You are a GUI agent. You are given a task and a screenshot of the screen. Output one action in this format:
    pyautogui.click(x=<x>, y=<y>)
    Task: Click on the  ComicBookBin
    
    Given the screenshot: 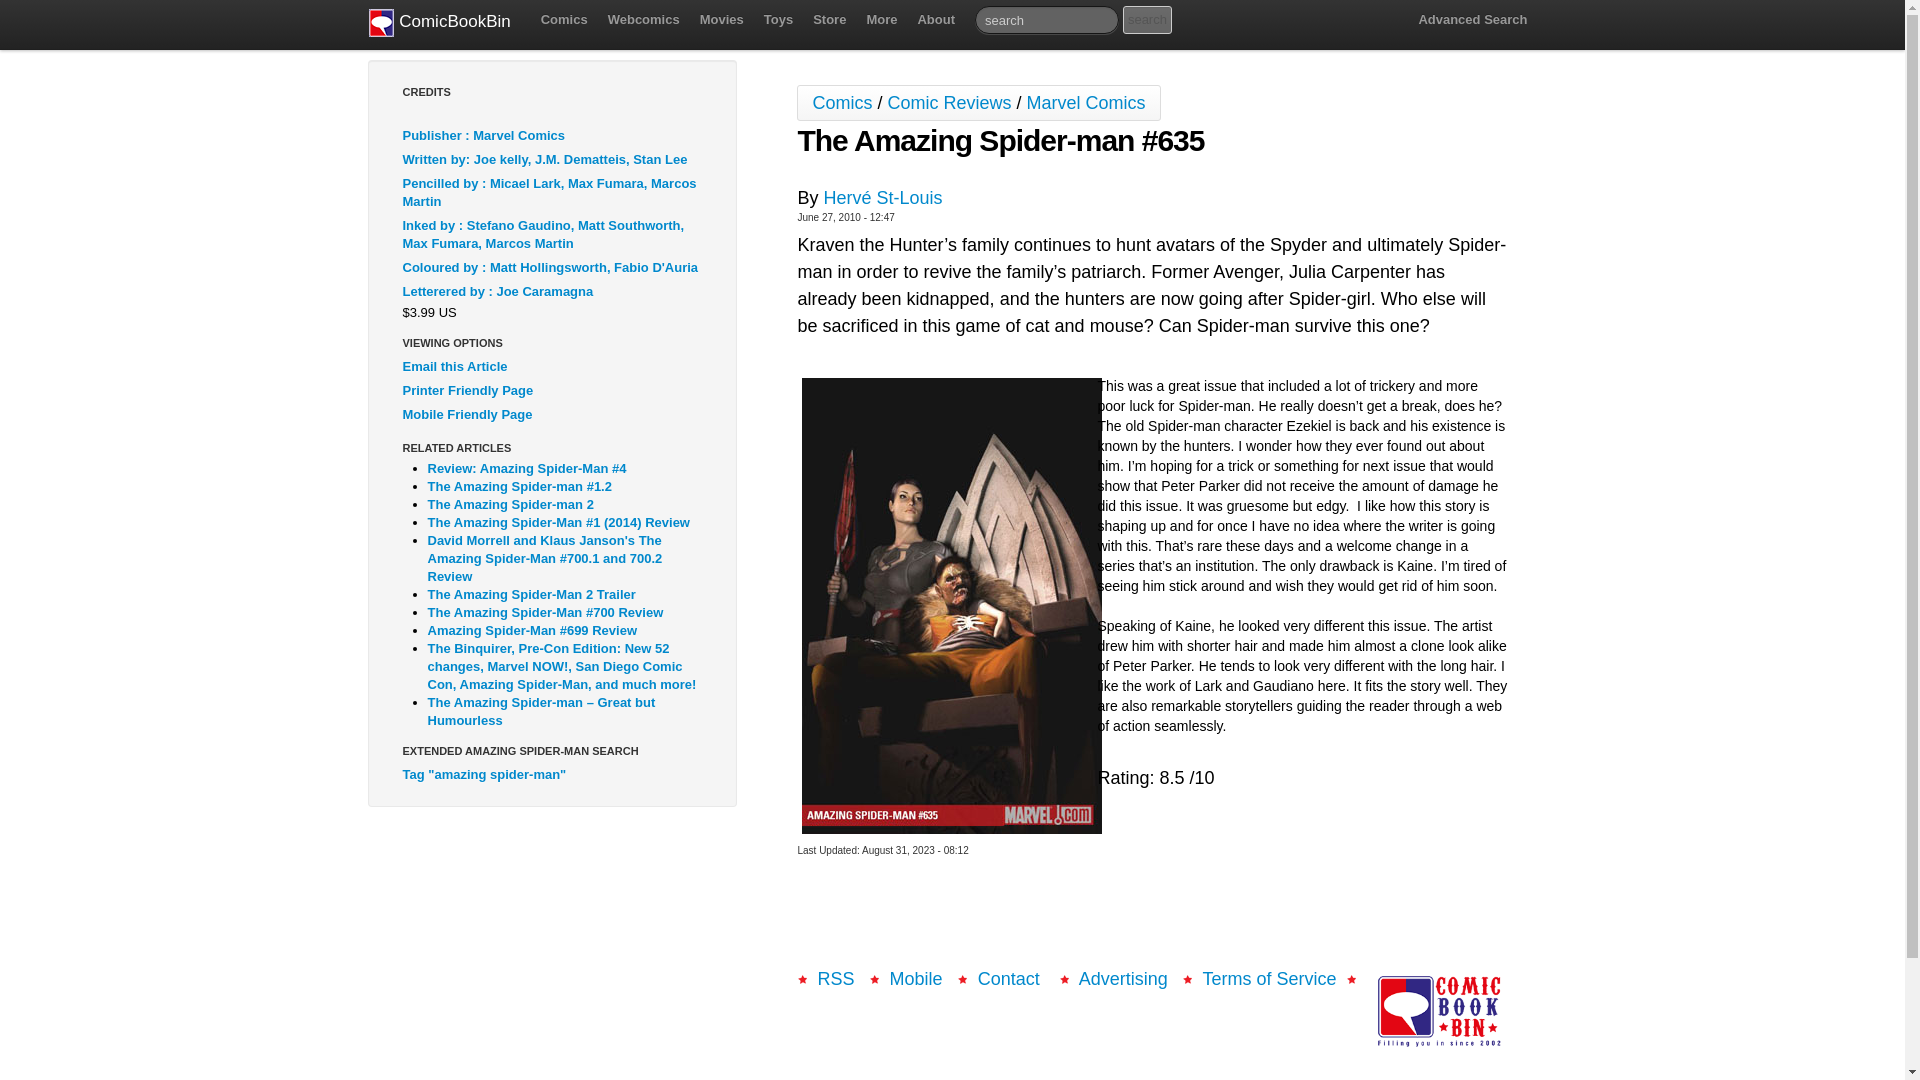 What is the action you would take?
    pyautogui.click(x=439, y=24)
    